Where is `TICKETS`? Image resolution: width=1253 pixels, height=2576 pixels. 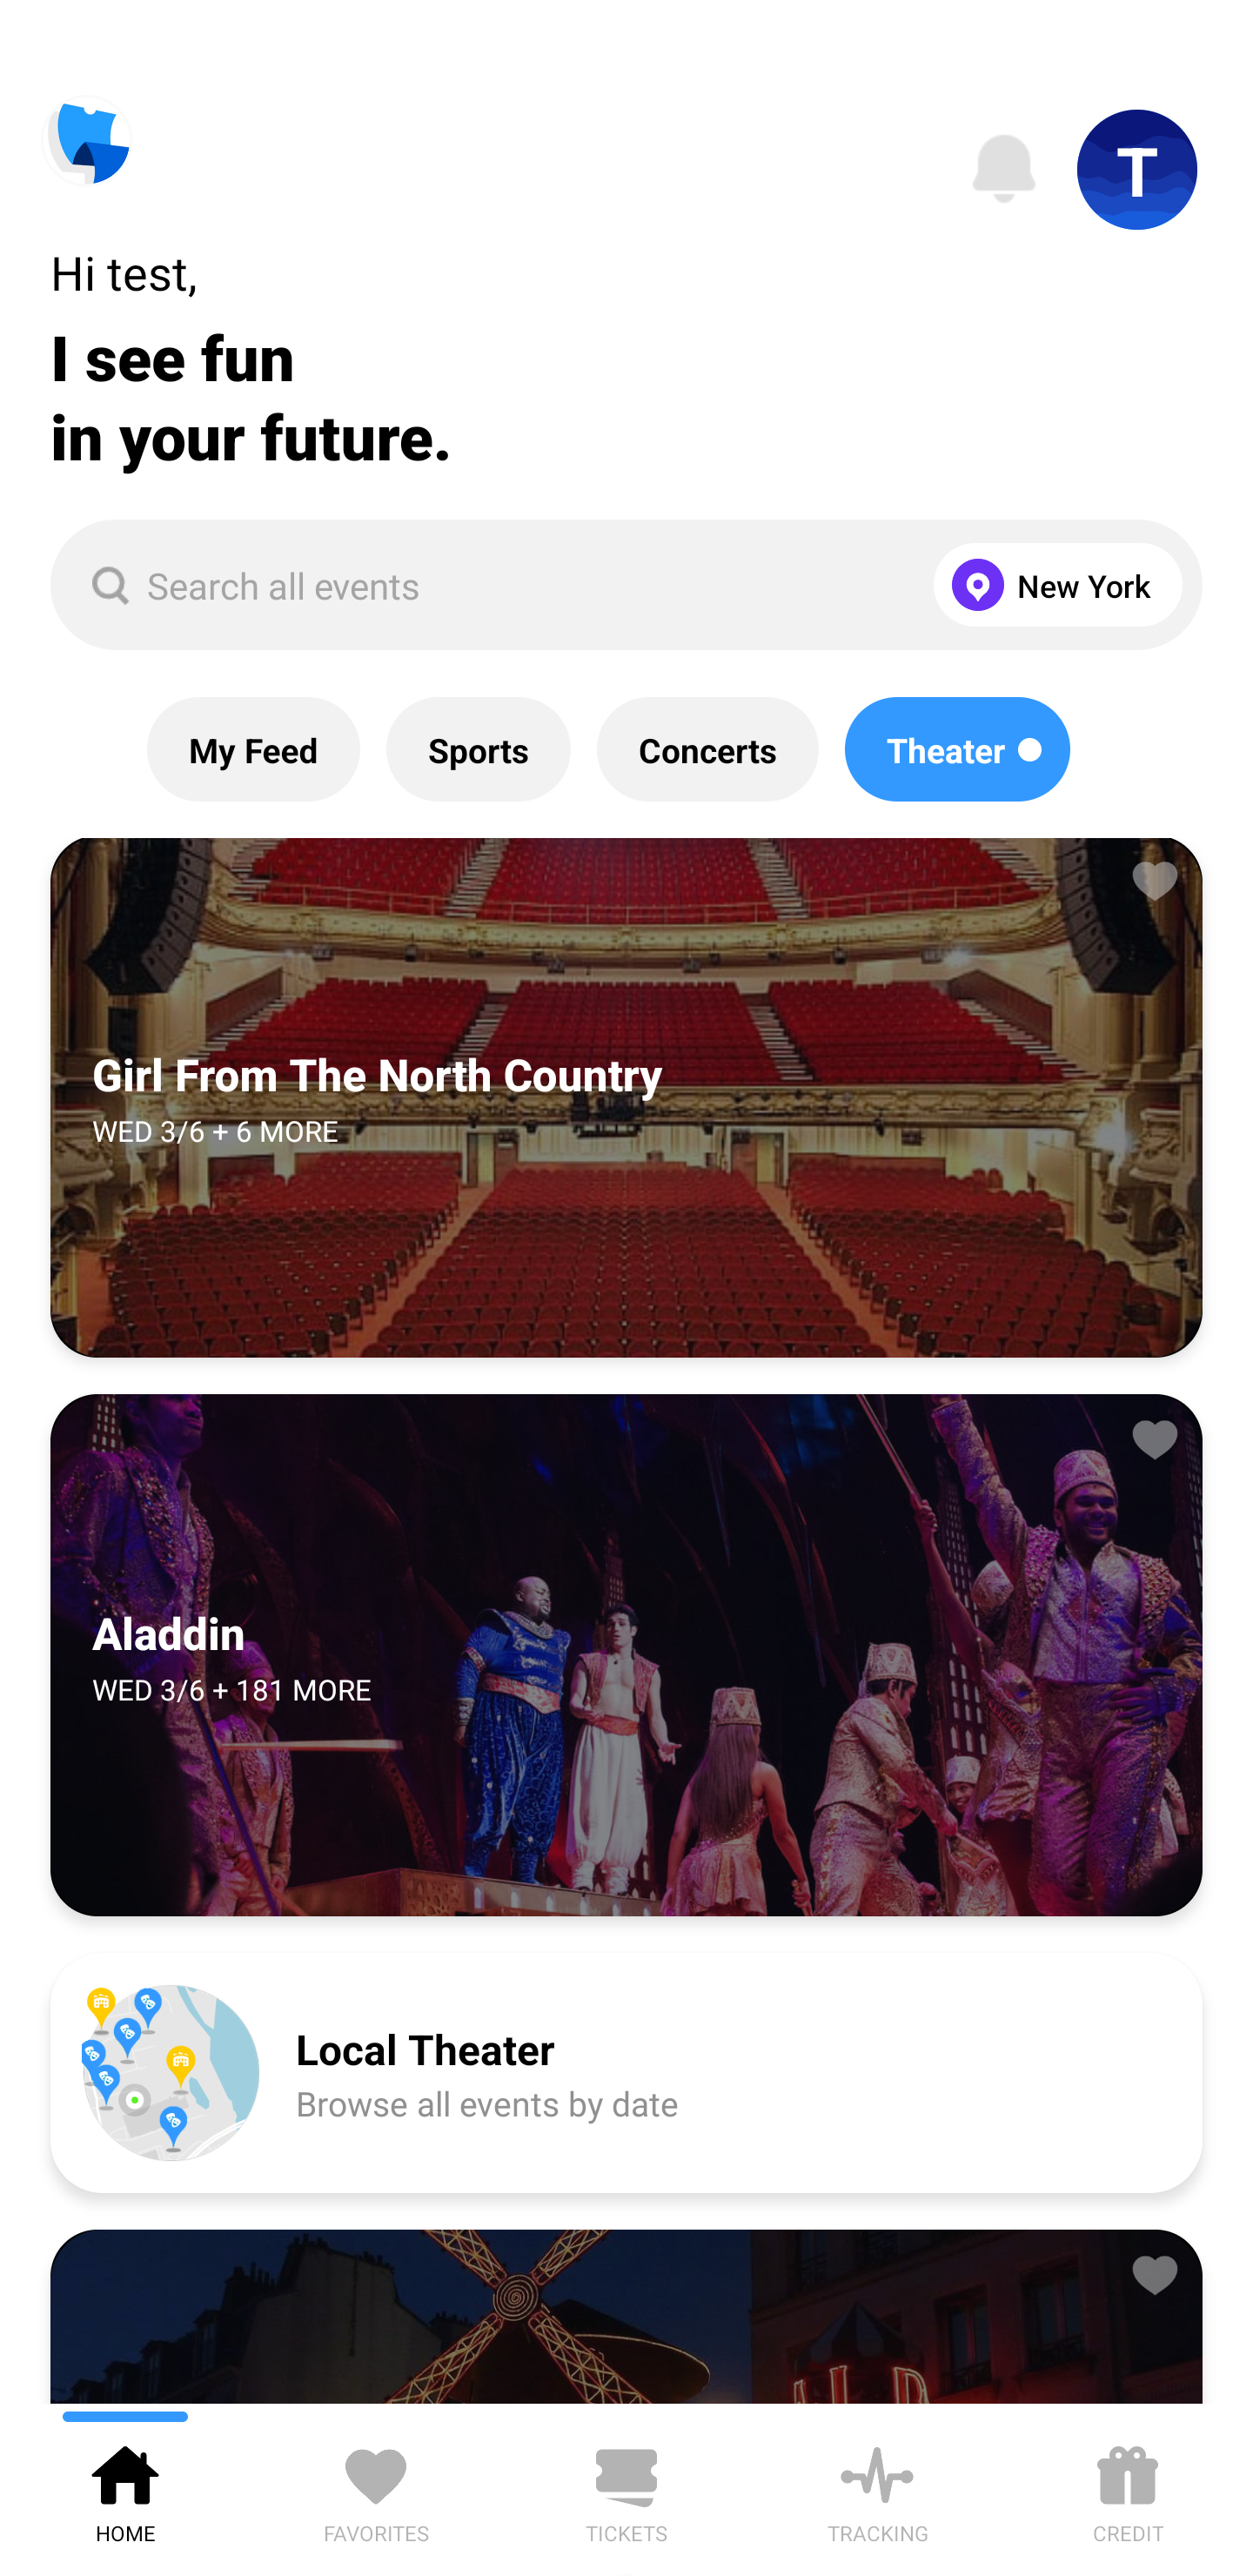 TICKETS is located at coordinates (626, 2489).